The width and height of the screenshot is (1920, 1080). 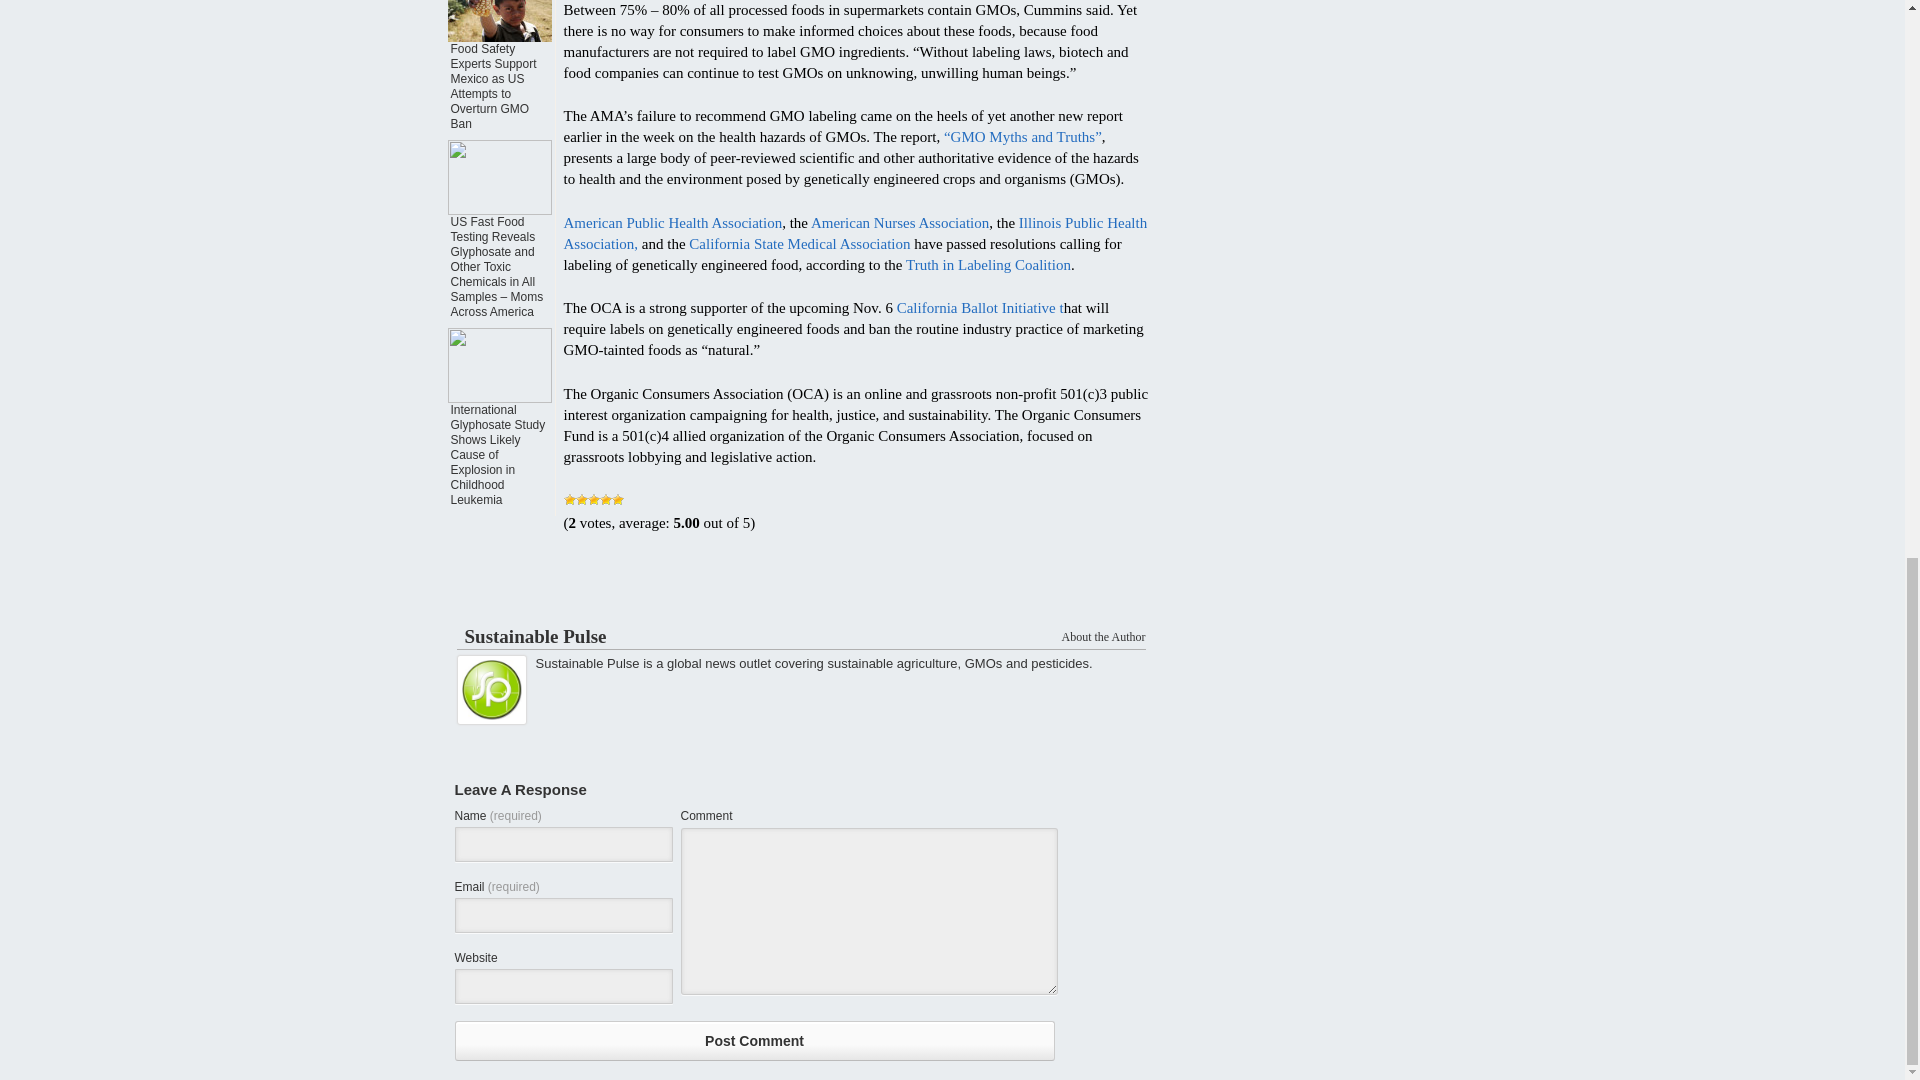 I want to click on  Post Comment , so click(x=754, y=1040).